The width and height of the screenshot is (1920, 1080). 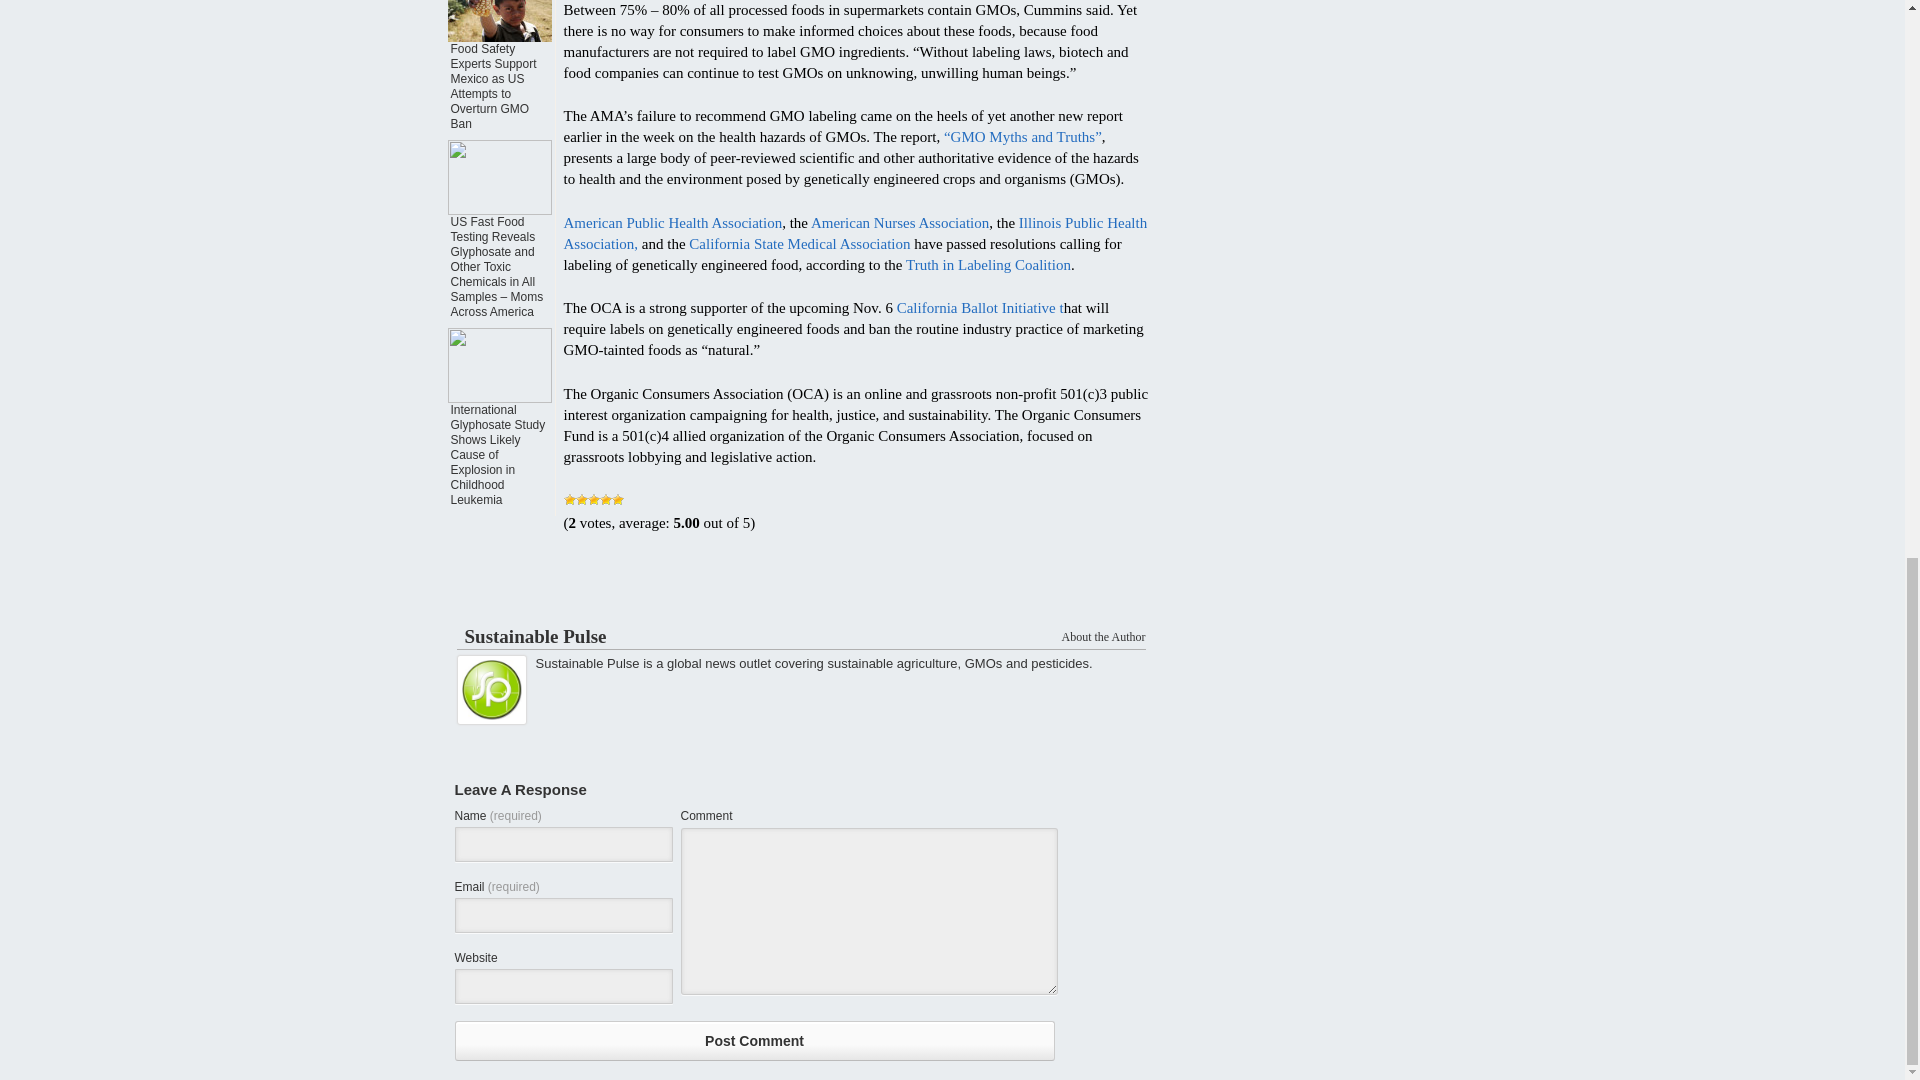 I want to click on  Post Comment , so click(x=754, y=1040).